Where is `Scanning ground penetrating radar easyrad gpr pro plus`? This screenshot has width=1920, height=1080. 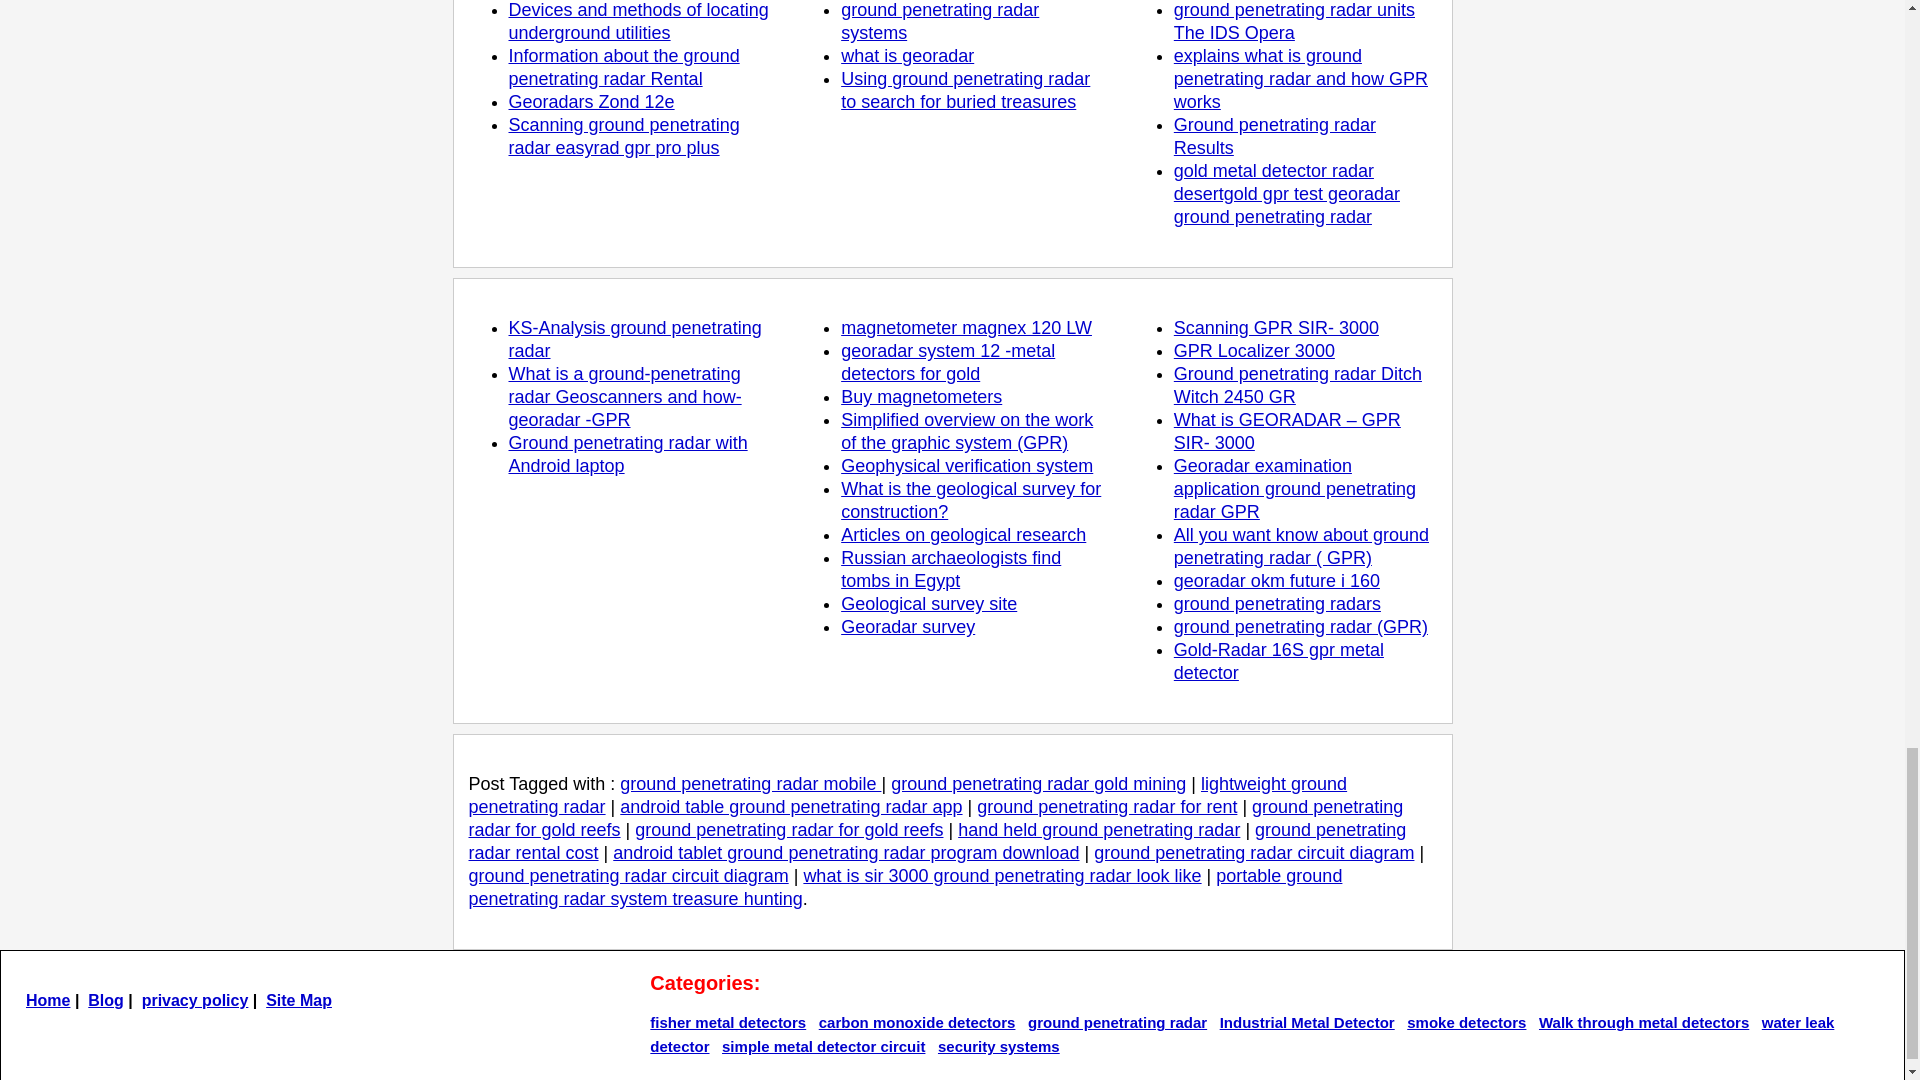 Scanning ground penetrating radar easyrad gpr pro plus is located at coordinates (624, 136).